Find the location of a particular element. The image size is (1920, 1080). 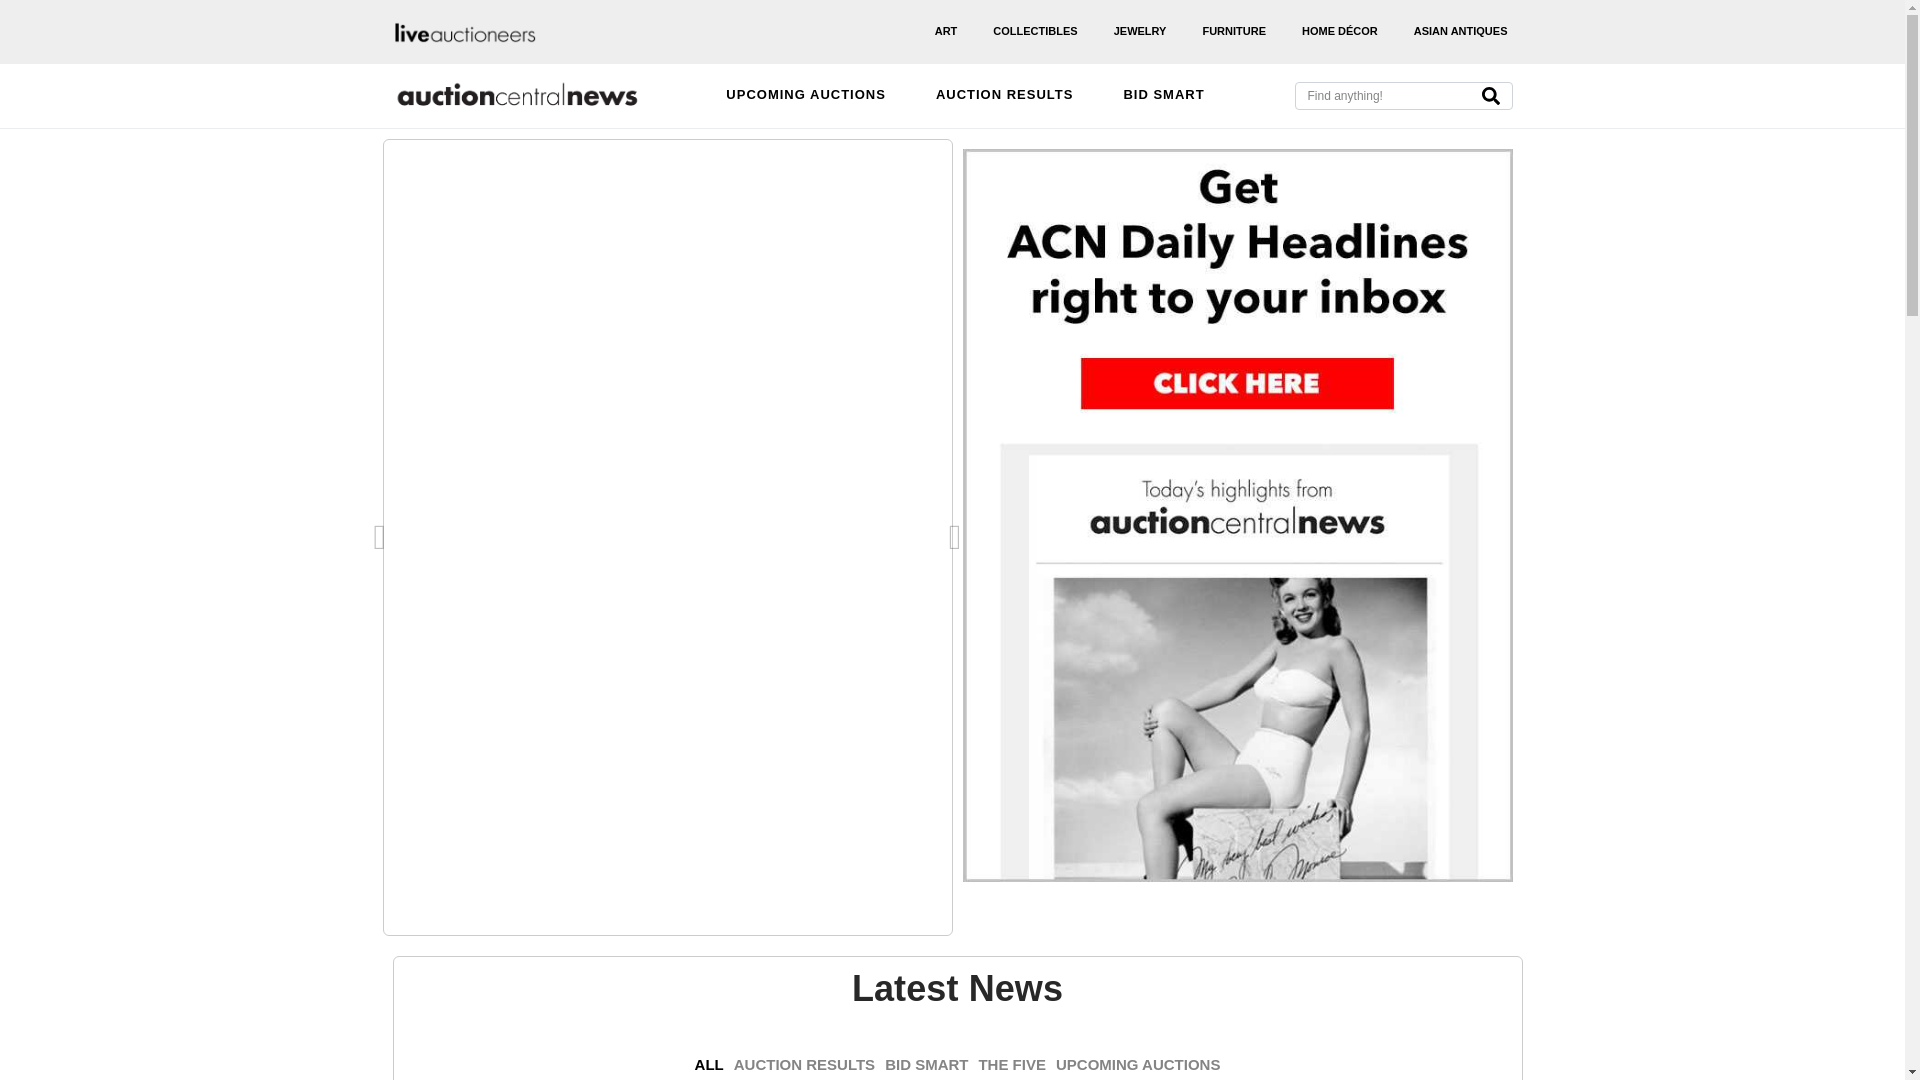

ASIAN ANTIQUES is located at coordinates (1460, 32).